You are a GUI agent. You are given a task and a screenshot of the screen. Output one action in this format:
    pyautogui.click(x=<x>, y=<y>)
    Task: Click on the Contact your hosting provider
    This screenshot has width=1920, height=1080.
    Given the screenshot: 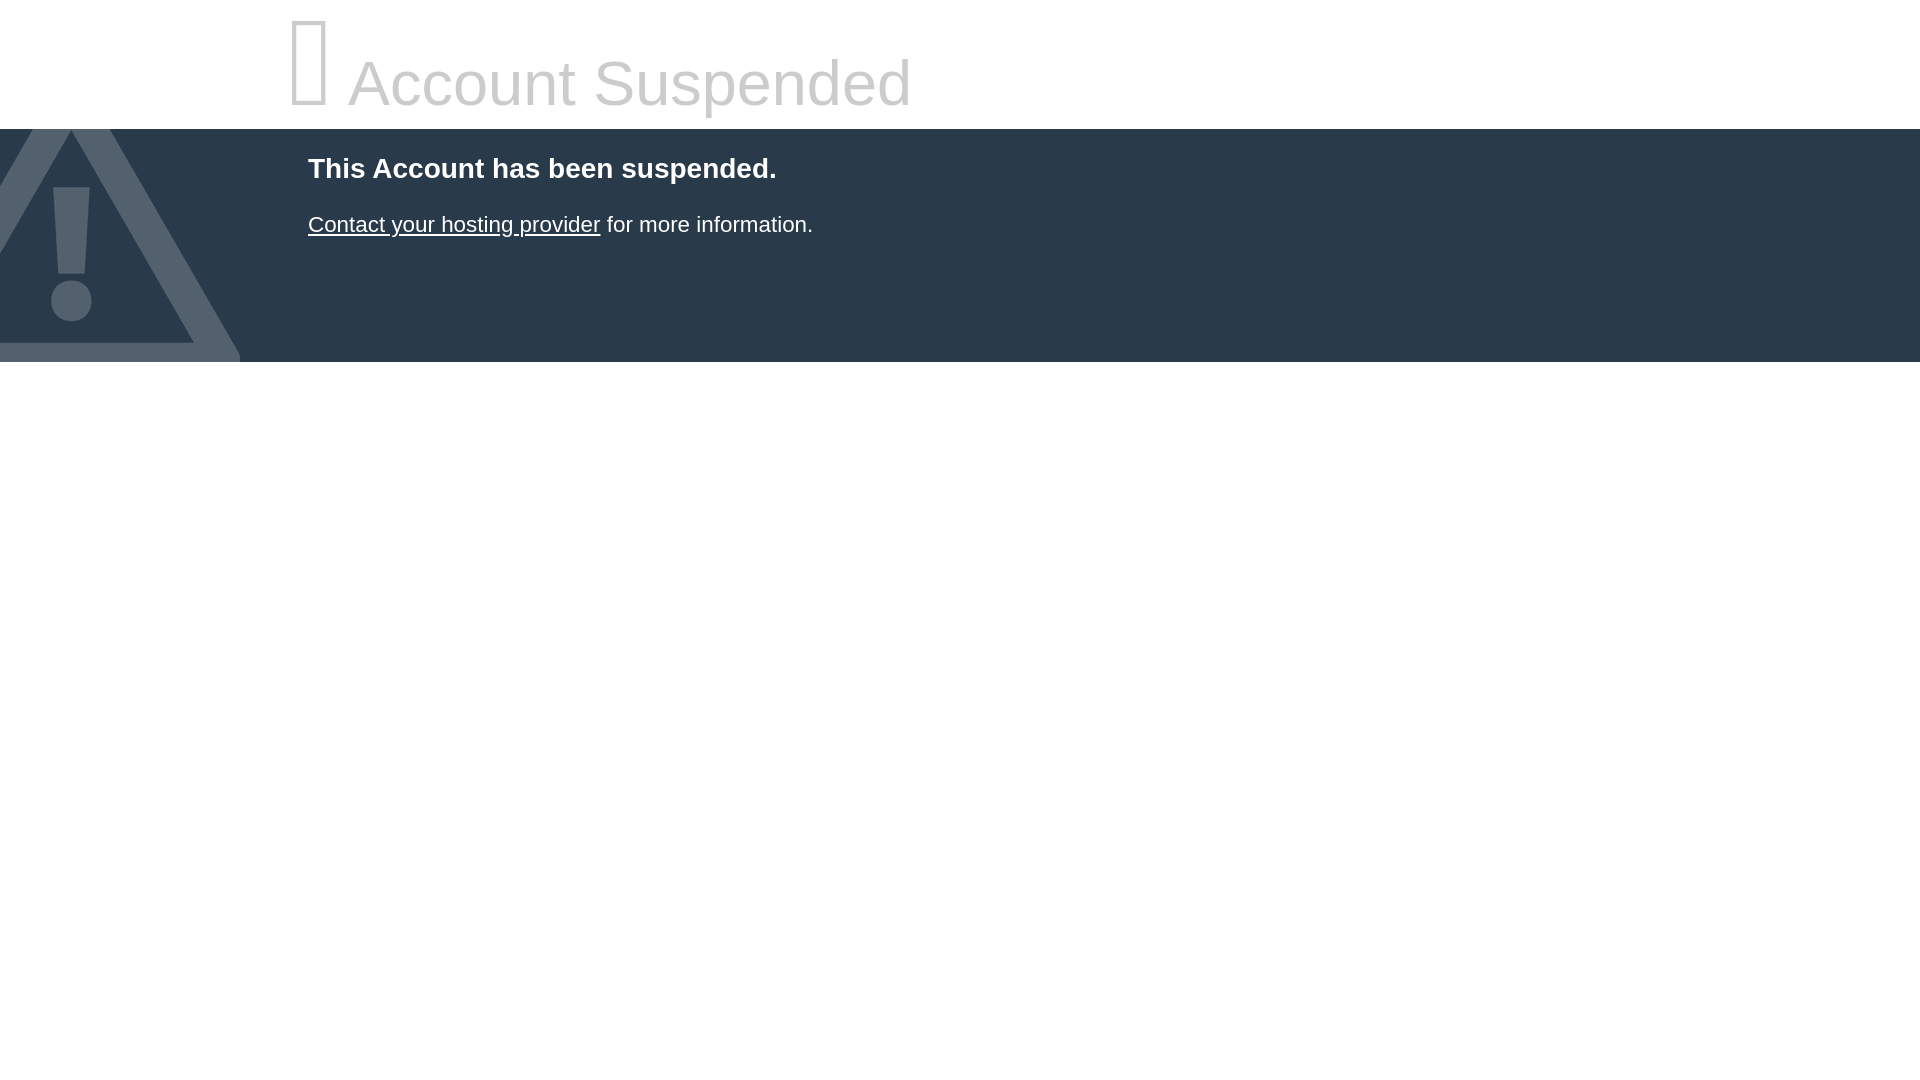 What is the action you would take?
    pyautogui.click(x=453, y=224)
    